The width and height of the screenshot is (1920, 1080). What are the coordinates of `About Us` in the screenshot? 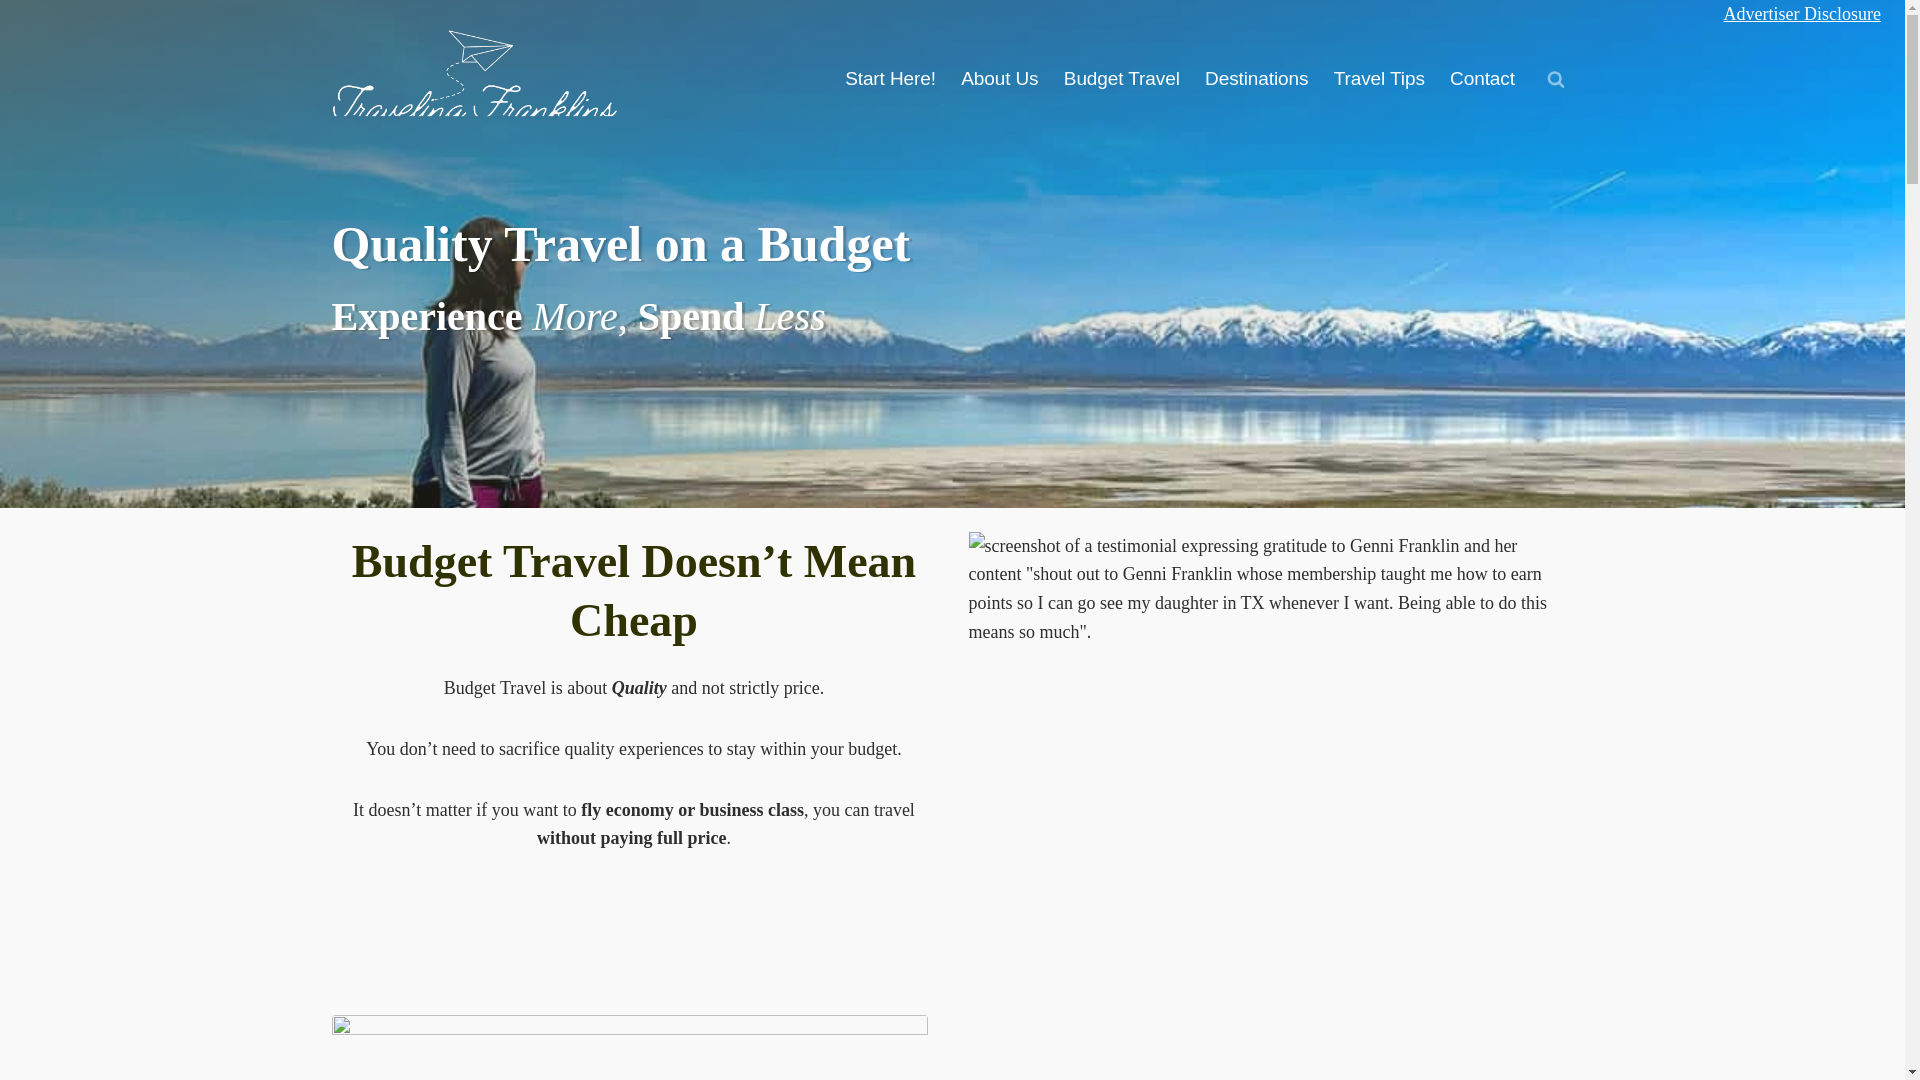 It's located at (1000, 79).